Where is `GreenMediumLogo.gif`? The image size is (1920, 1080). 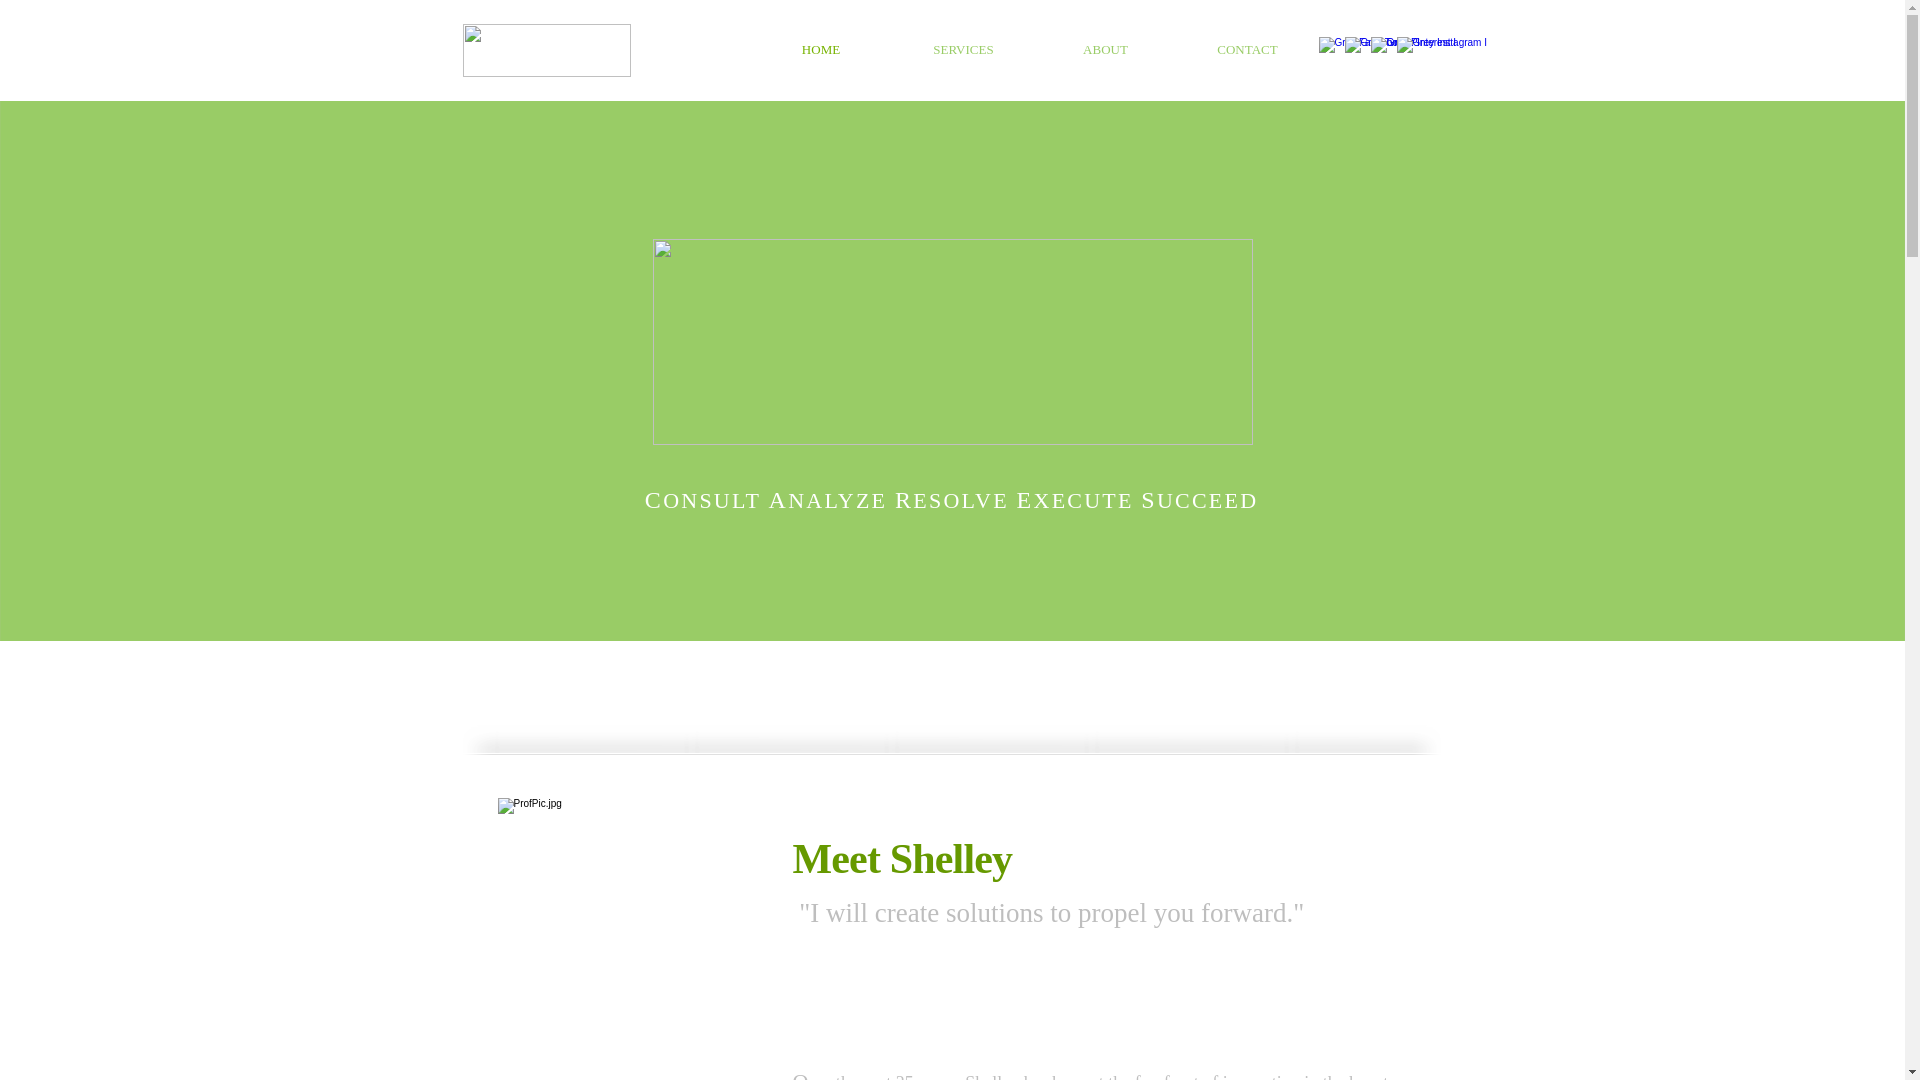 GreenMediumLogo.gif is located at coordinates (546, 50).